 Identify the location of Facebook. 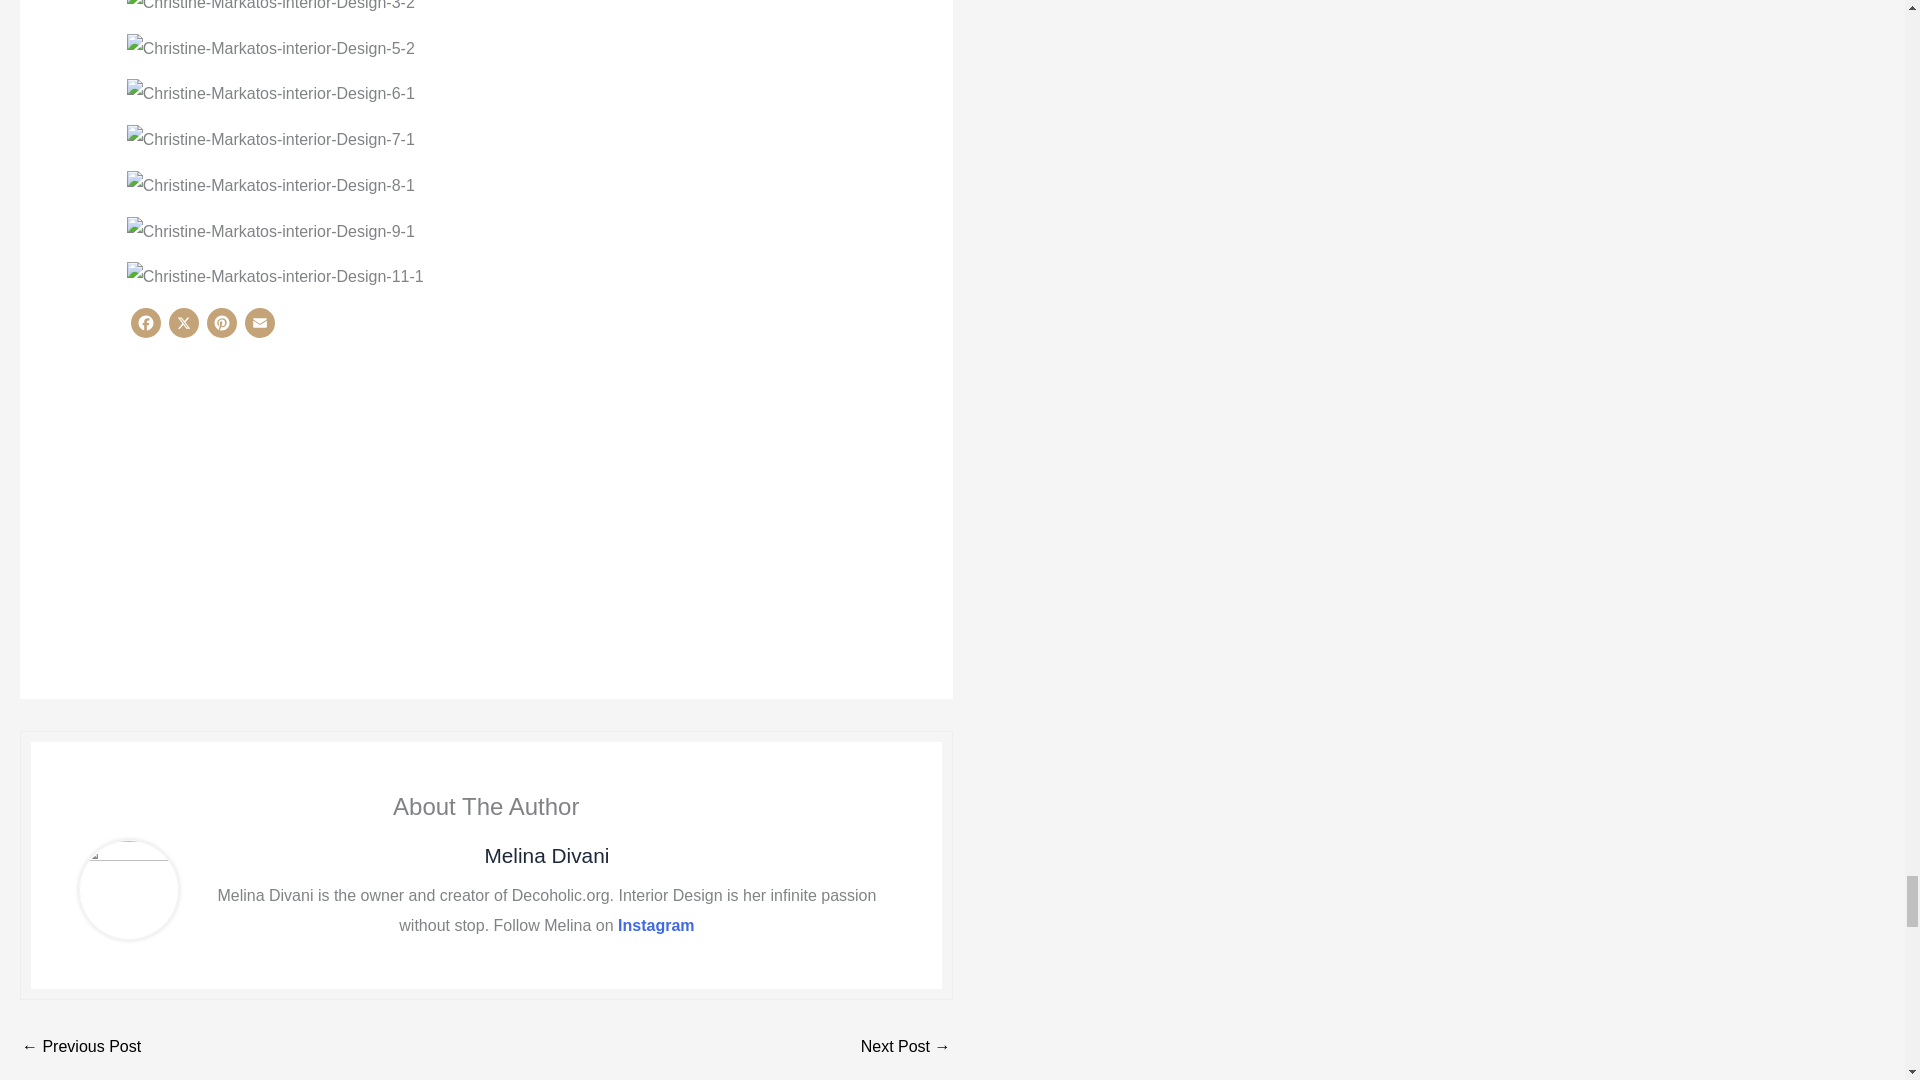
(146, 327).